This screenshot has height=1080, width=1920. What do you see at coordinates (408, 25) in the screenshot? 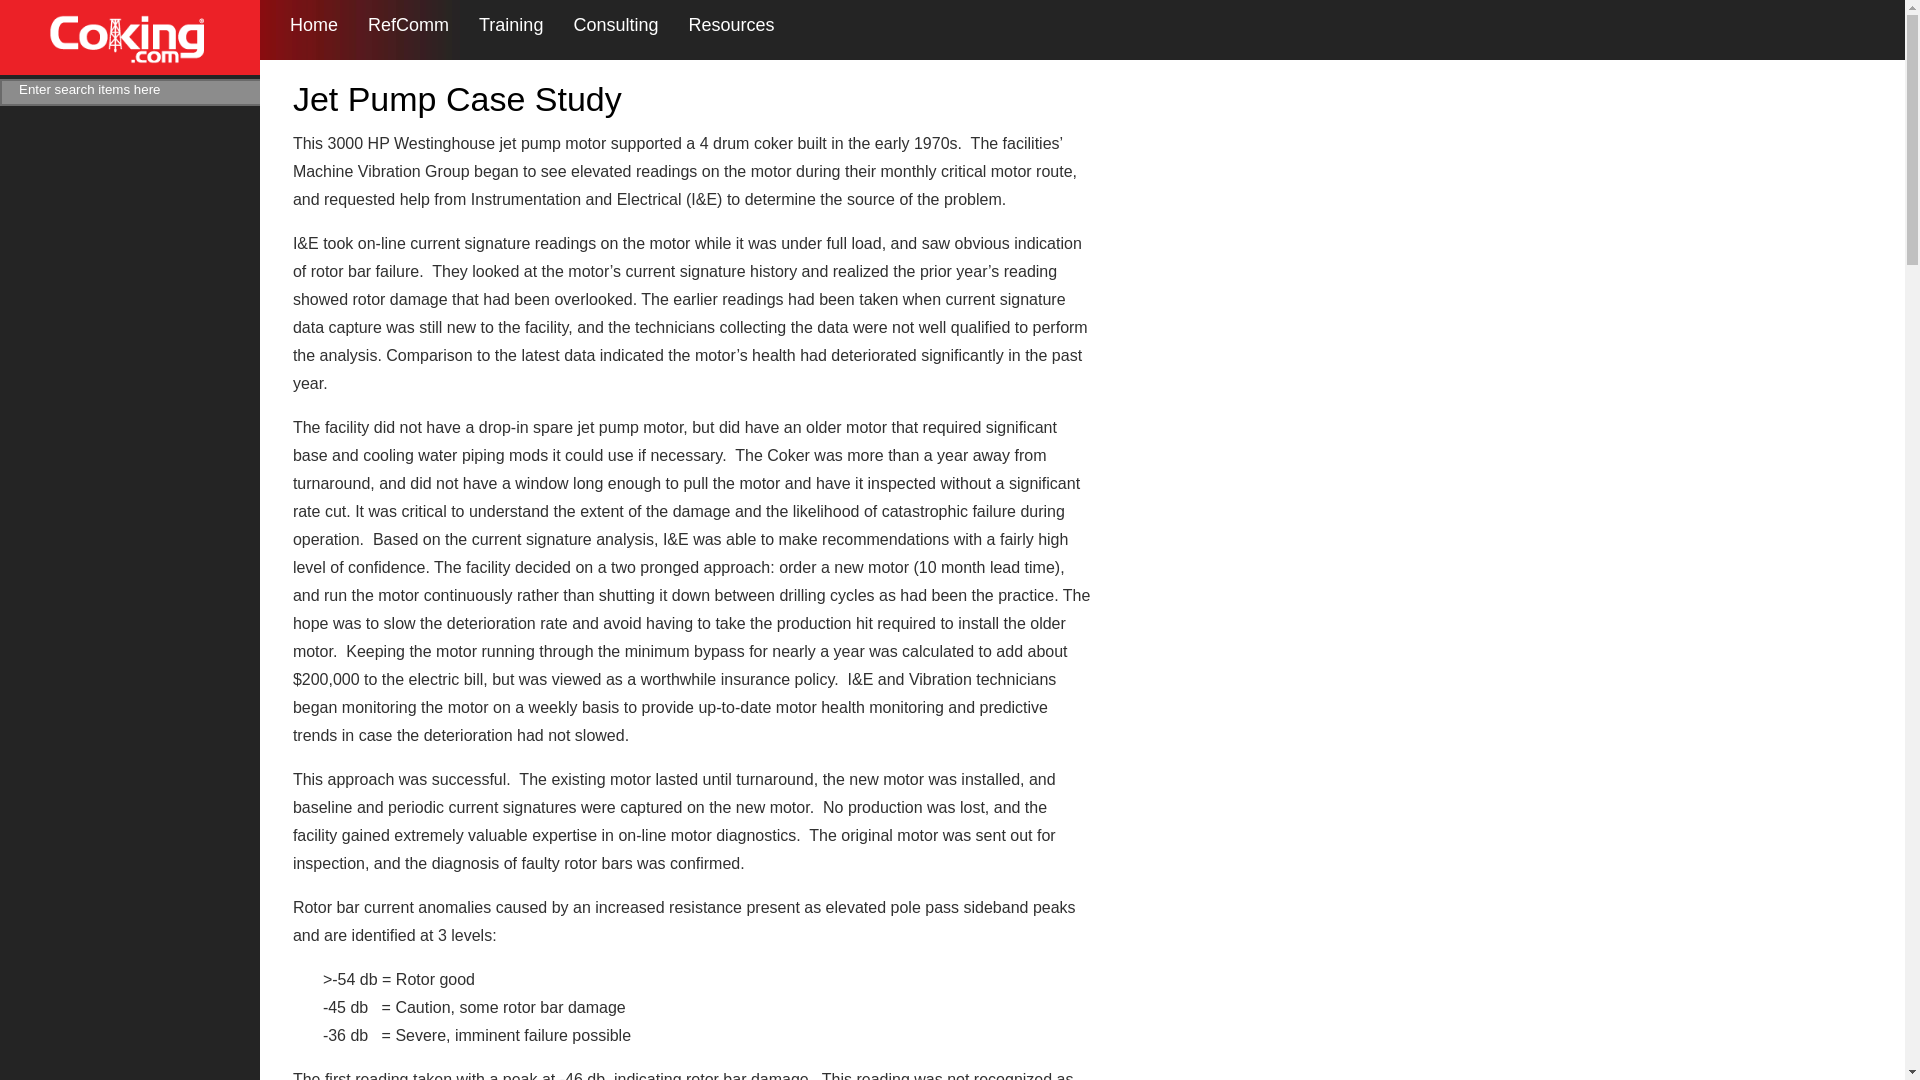
I see `RefComm` at bounding box center [408, 25].